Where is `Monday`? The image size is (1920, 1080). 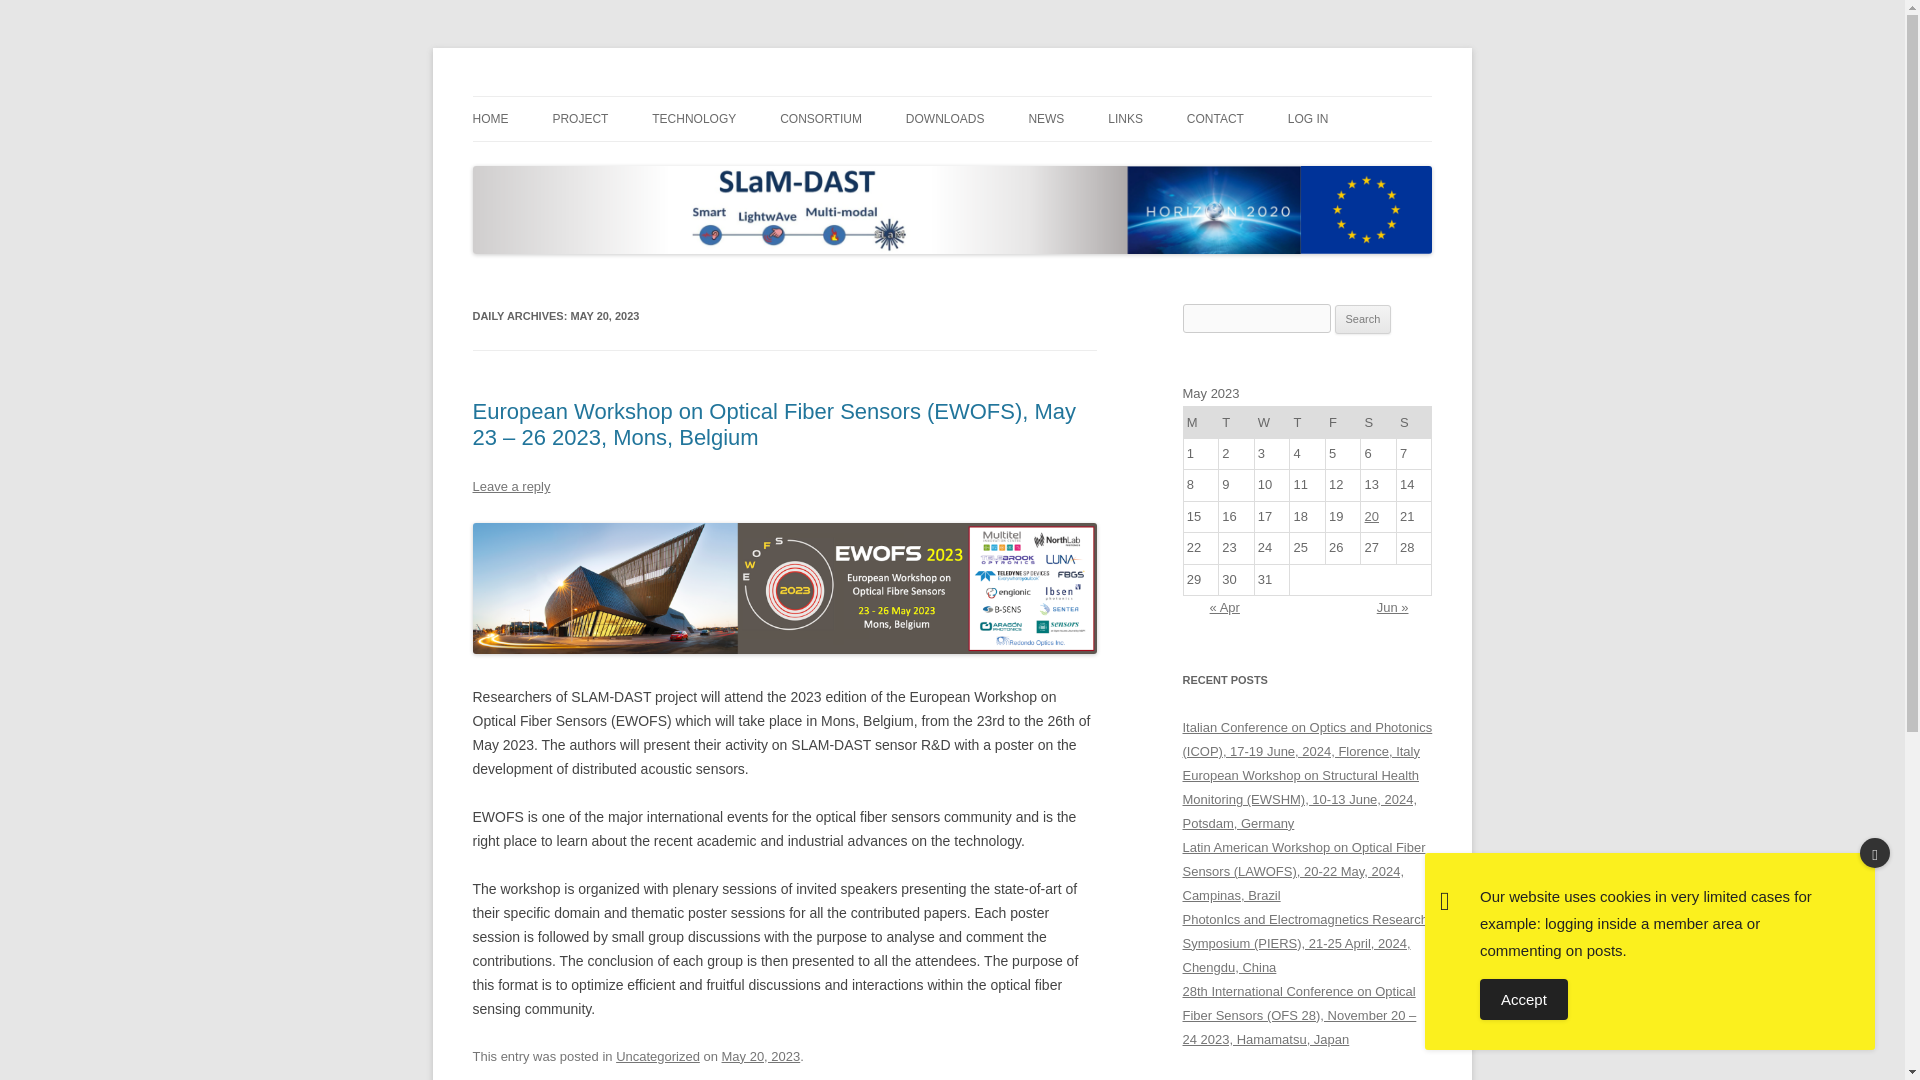
Monday is located at coordinates (1200, 422).